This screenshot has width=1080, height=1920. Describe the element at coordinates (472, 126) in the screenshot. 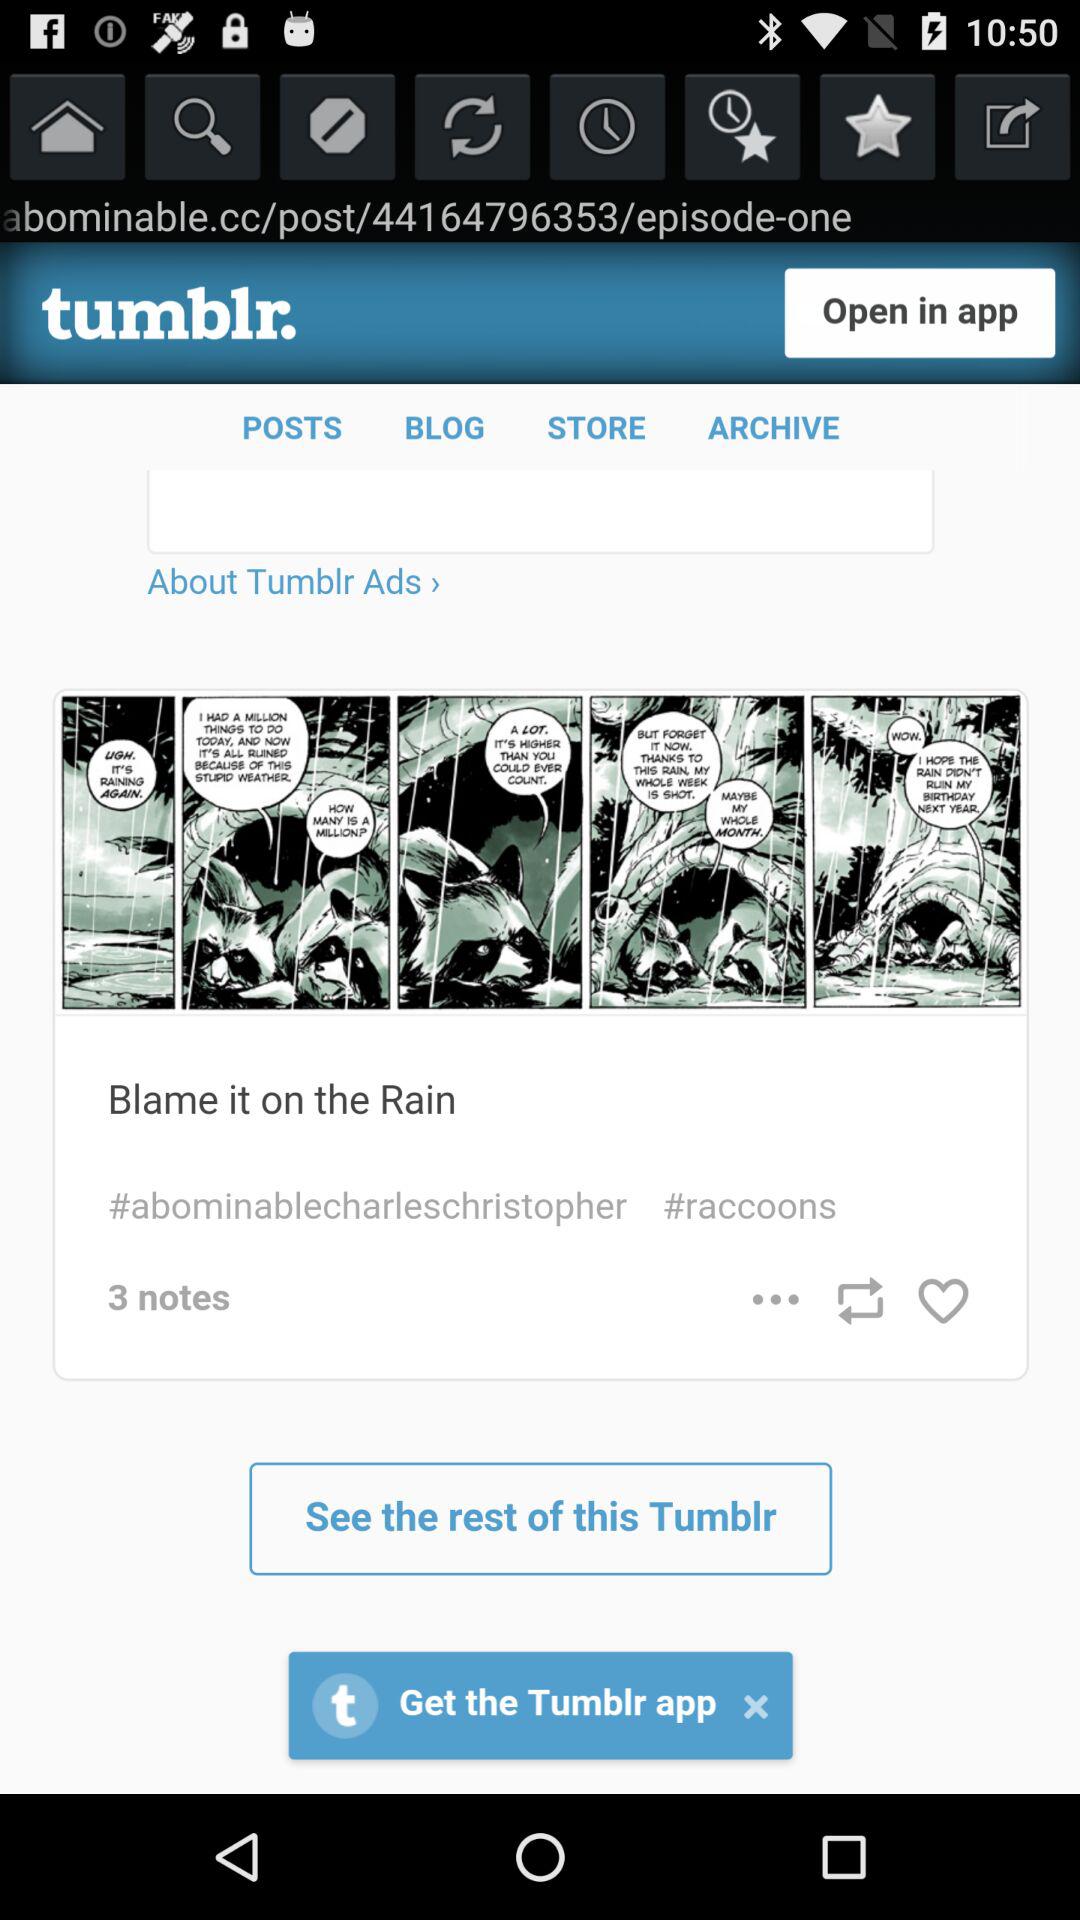

I see `refresh button` at that location.